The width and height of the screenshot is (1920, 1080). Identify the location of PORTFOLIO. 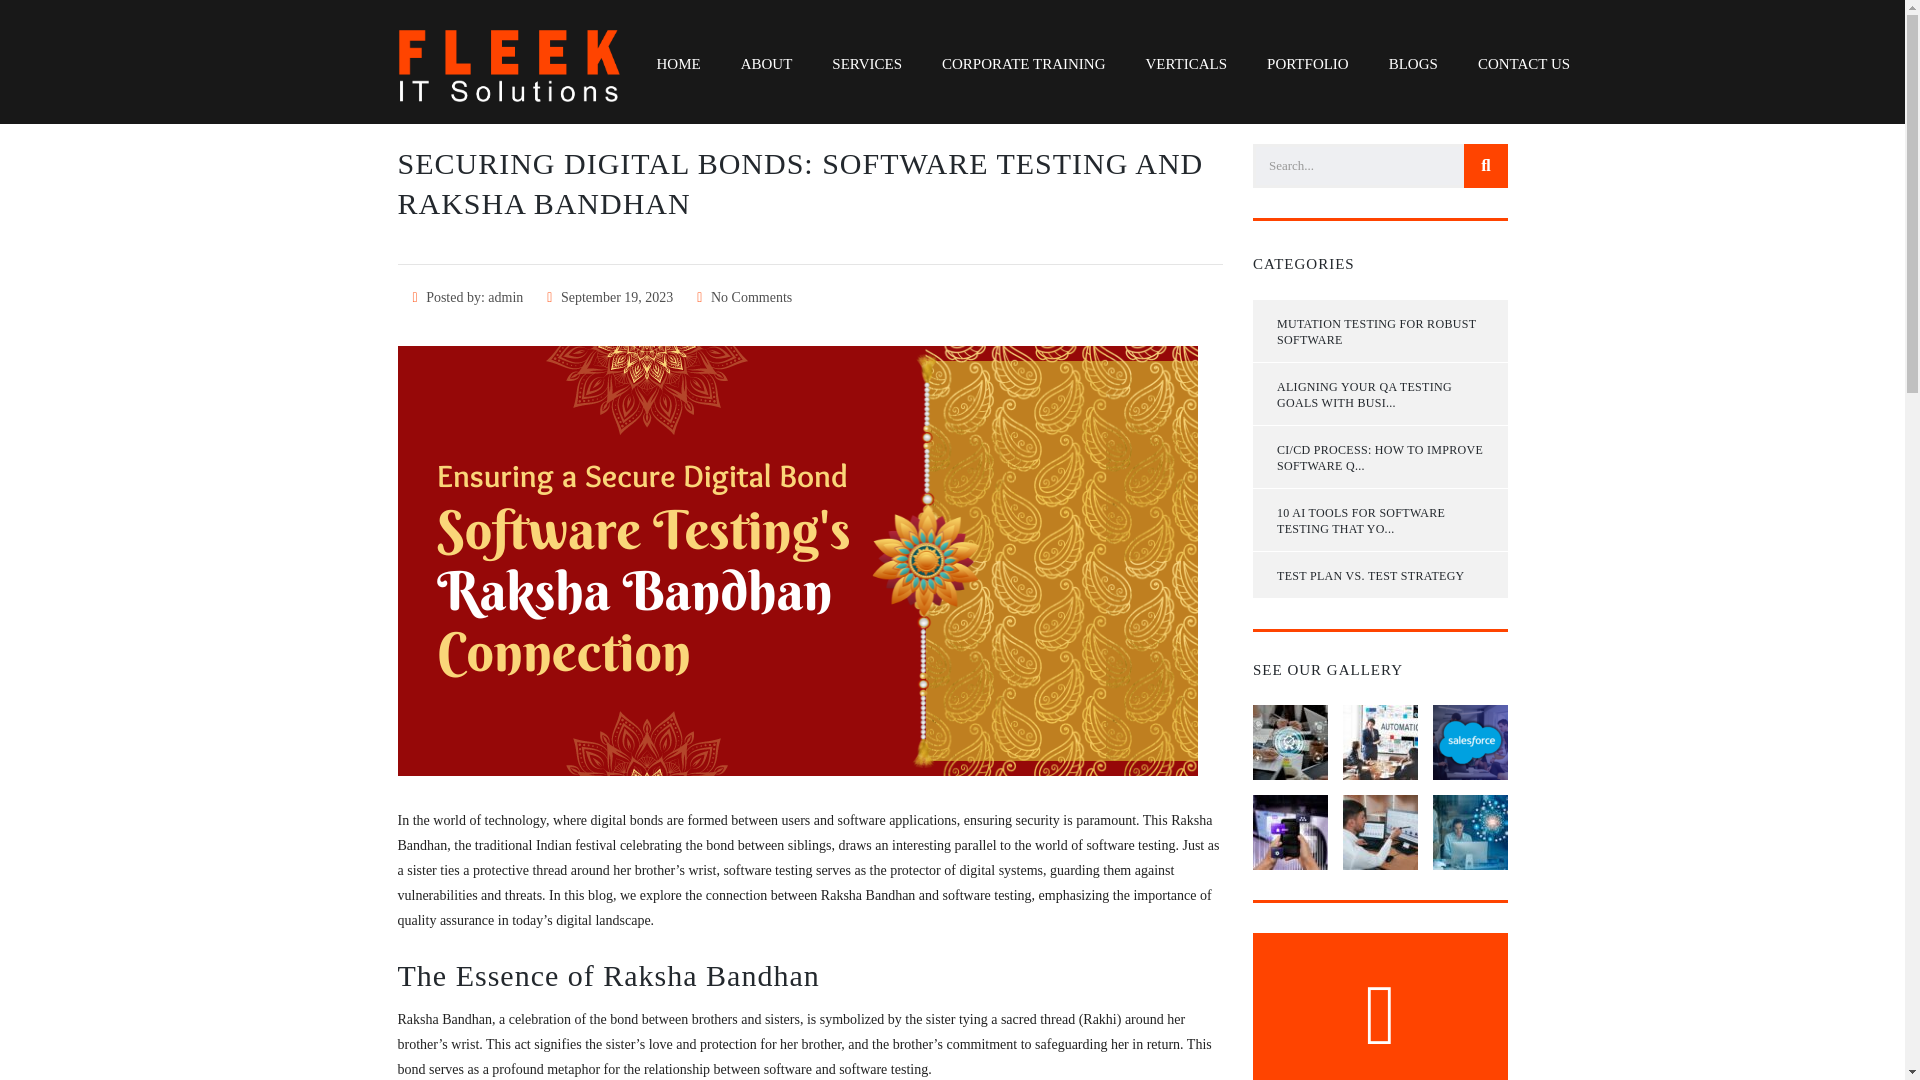
(1307, 64).